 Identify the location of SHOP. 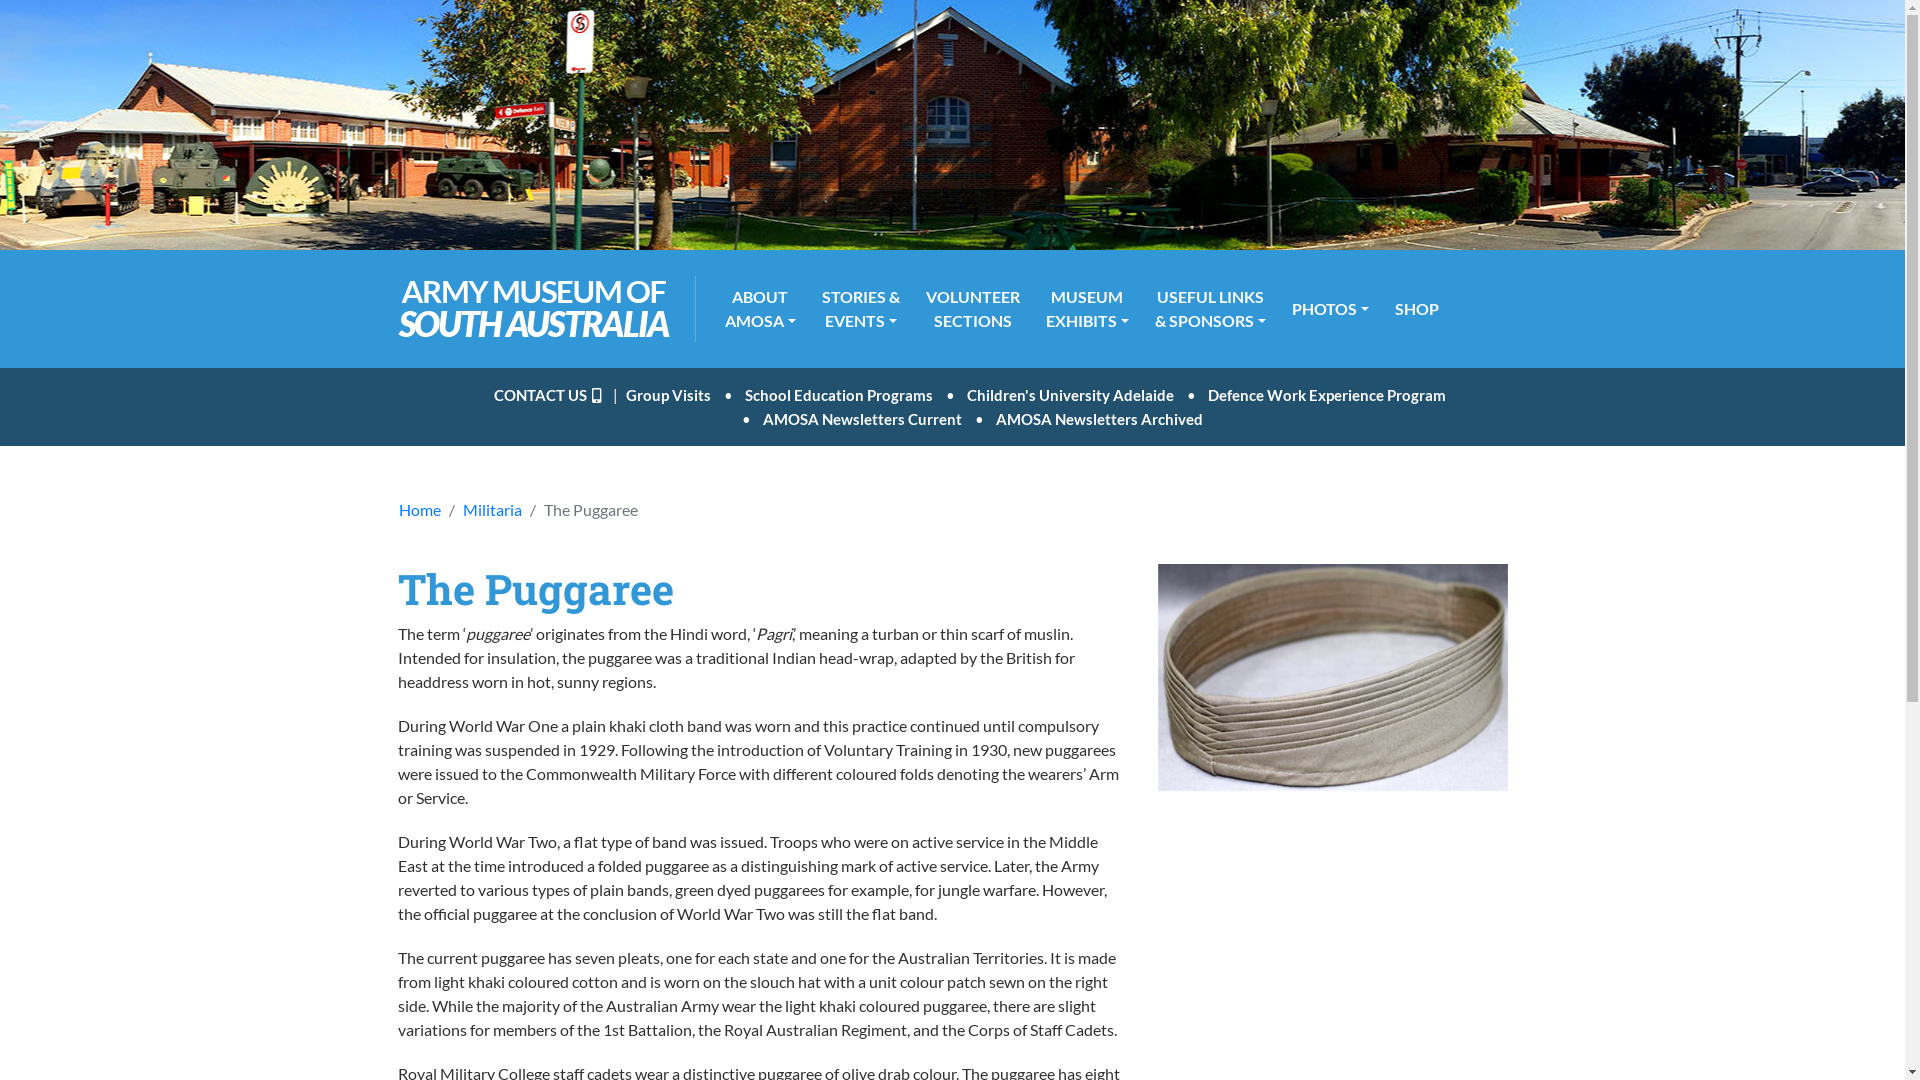
(1417, 309).